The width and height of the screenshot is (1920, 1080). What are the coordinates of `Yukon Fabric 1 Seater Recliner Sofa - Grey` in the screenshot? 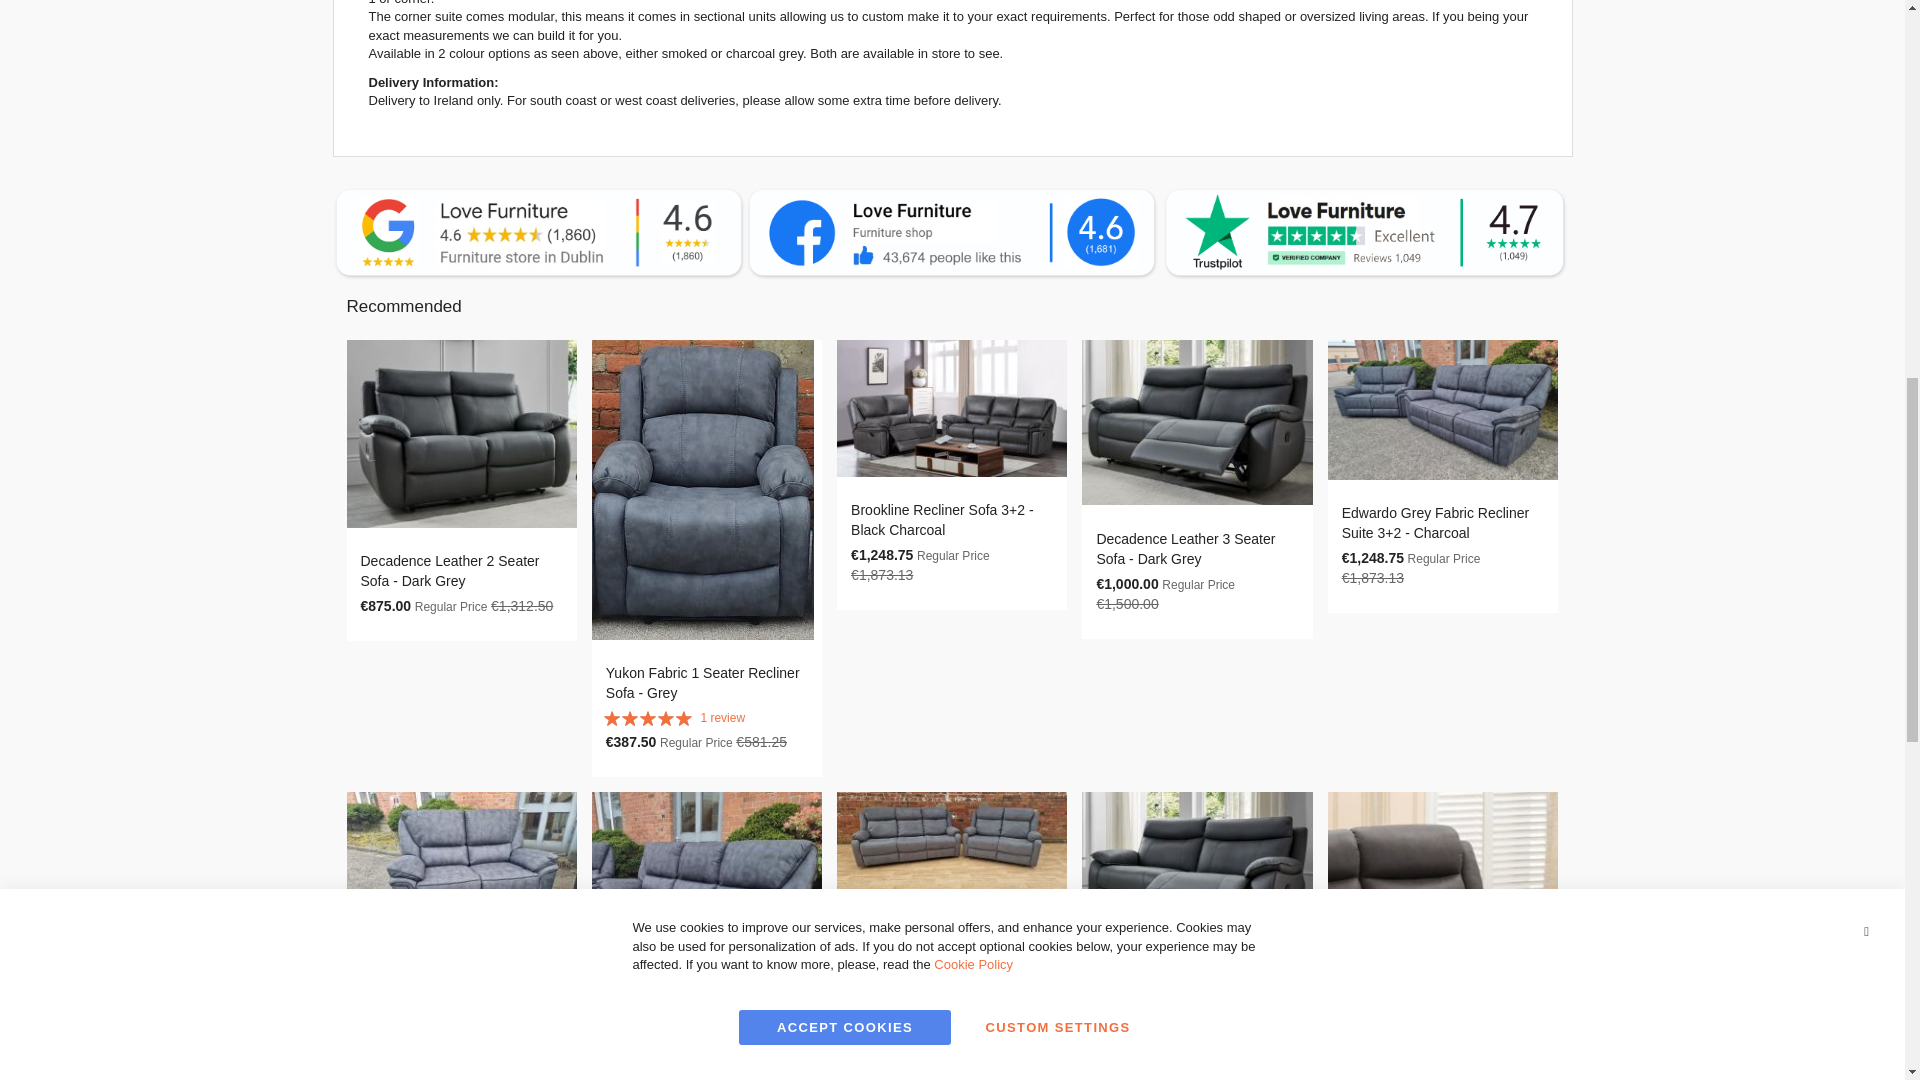 It's located at (703, 682).